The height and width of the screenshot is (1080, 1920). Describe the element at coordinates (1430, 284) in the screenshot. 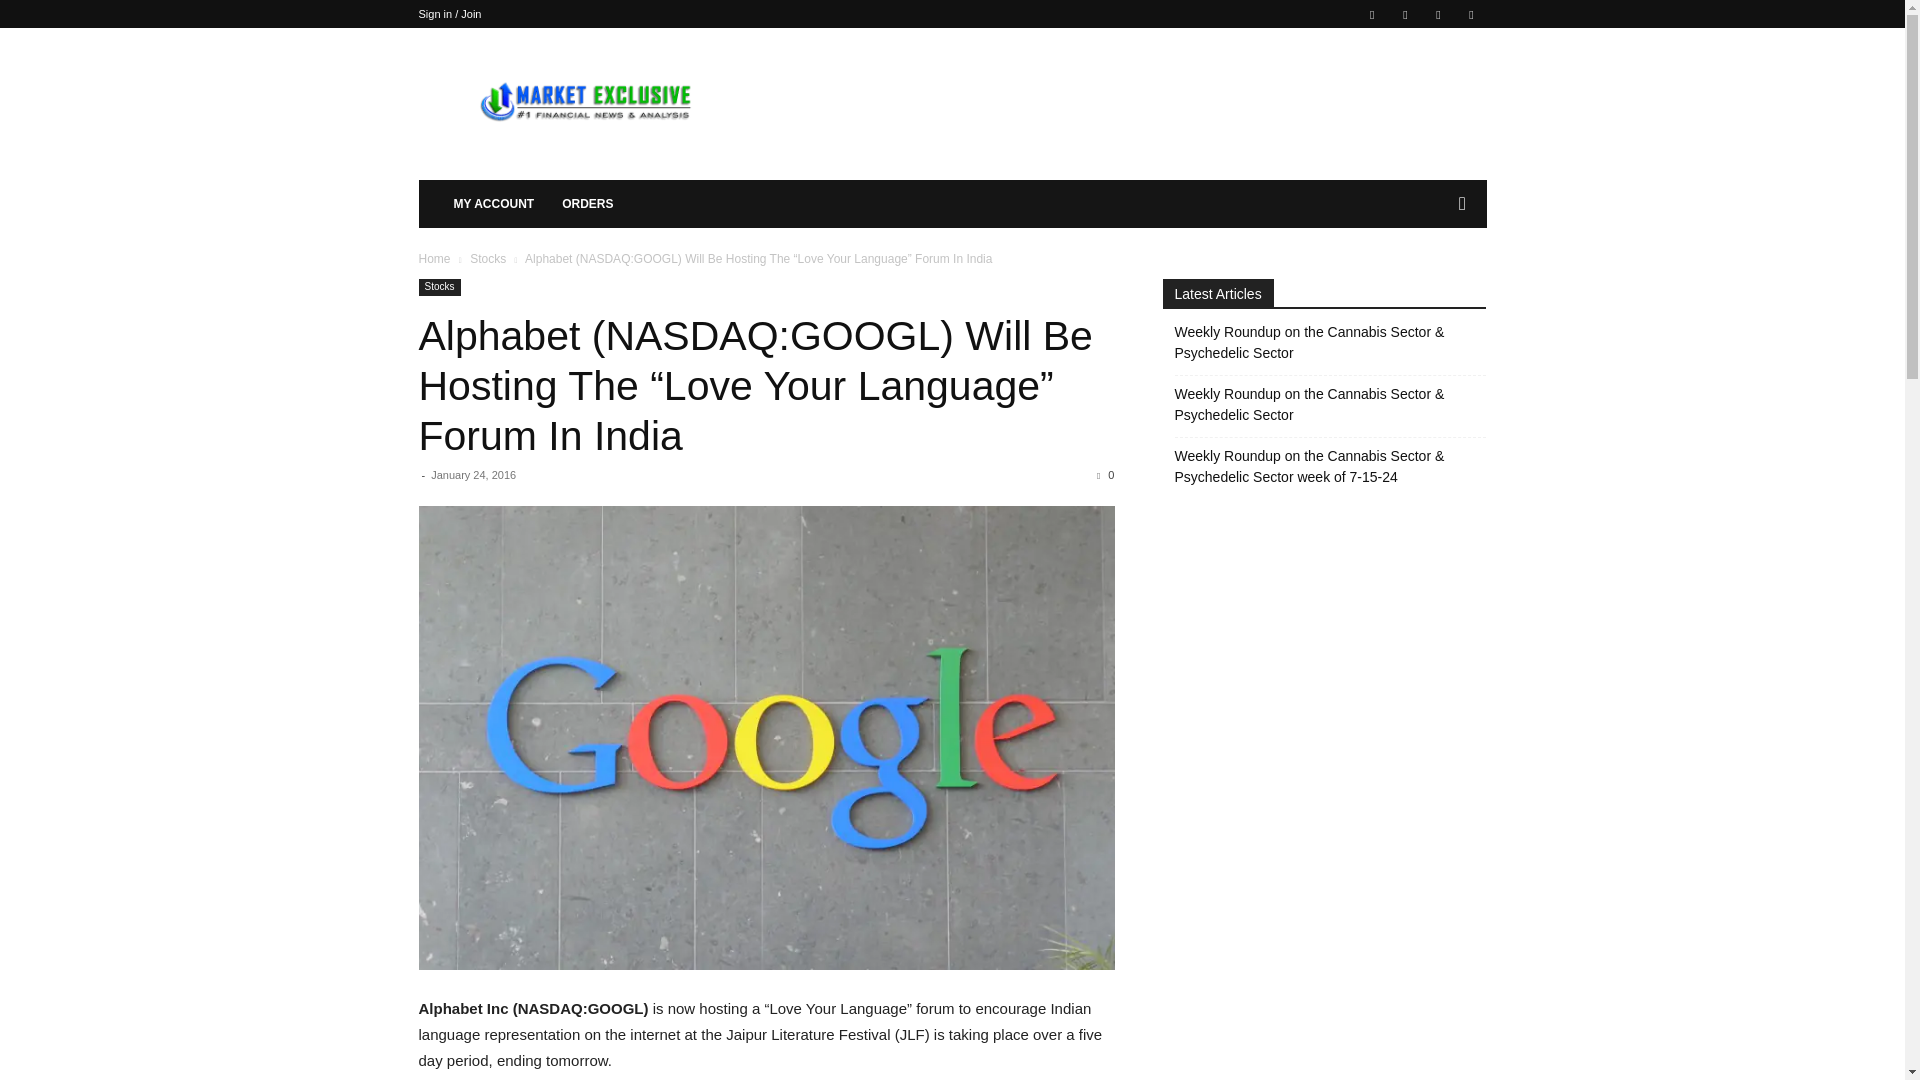

I see `Search` at that location.